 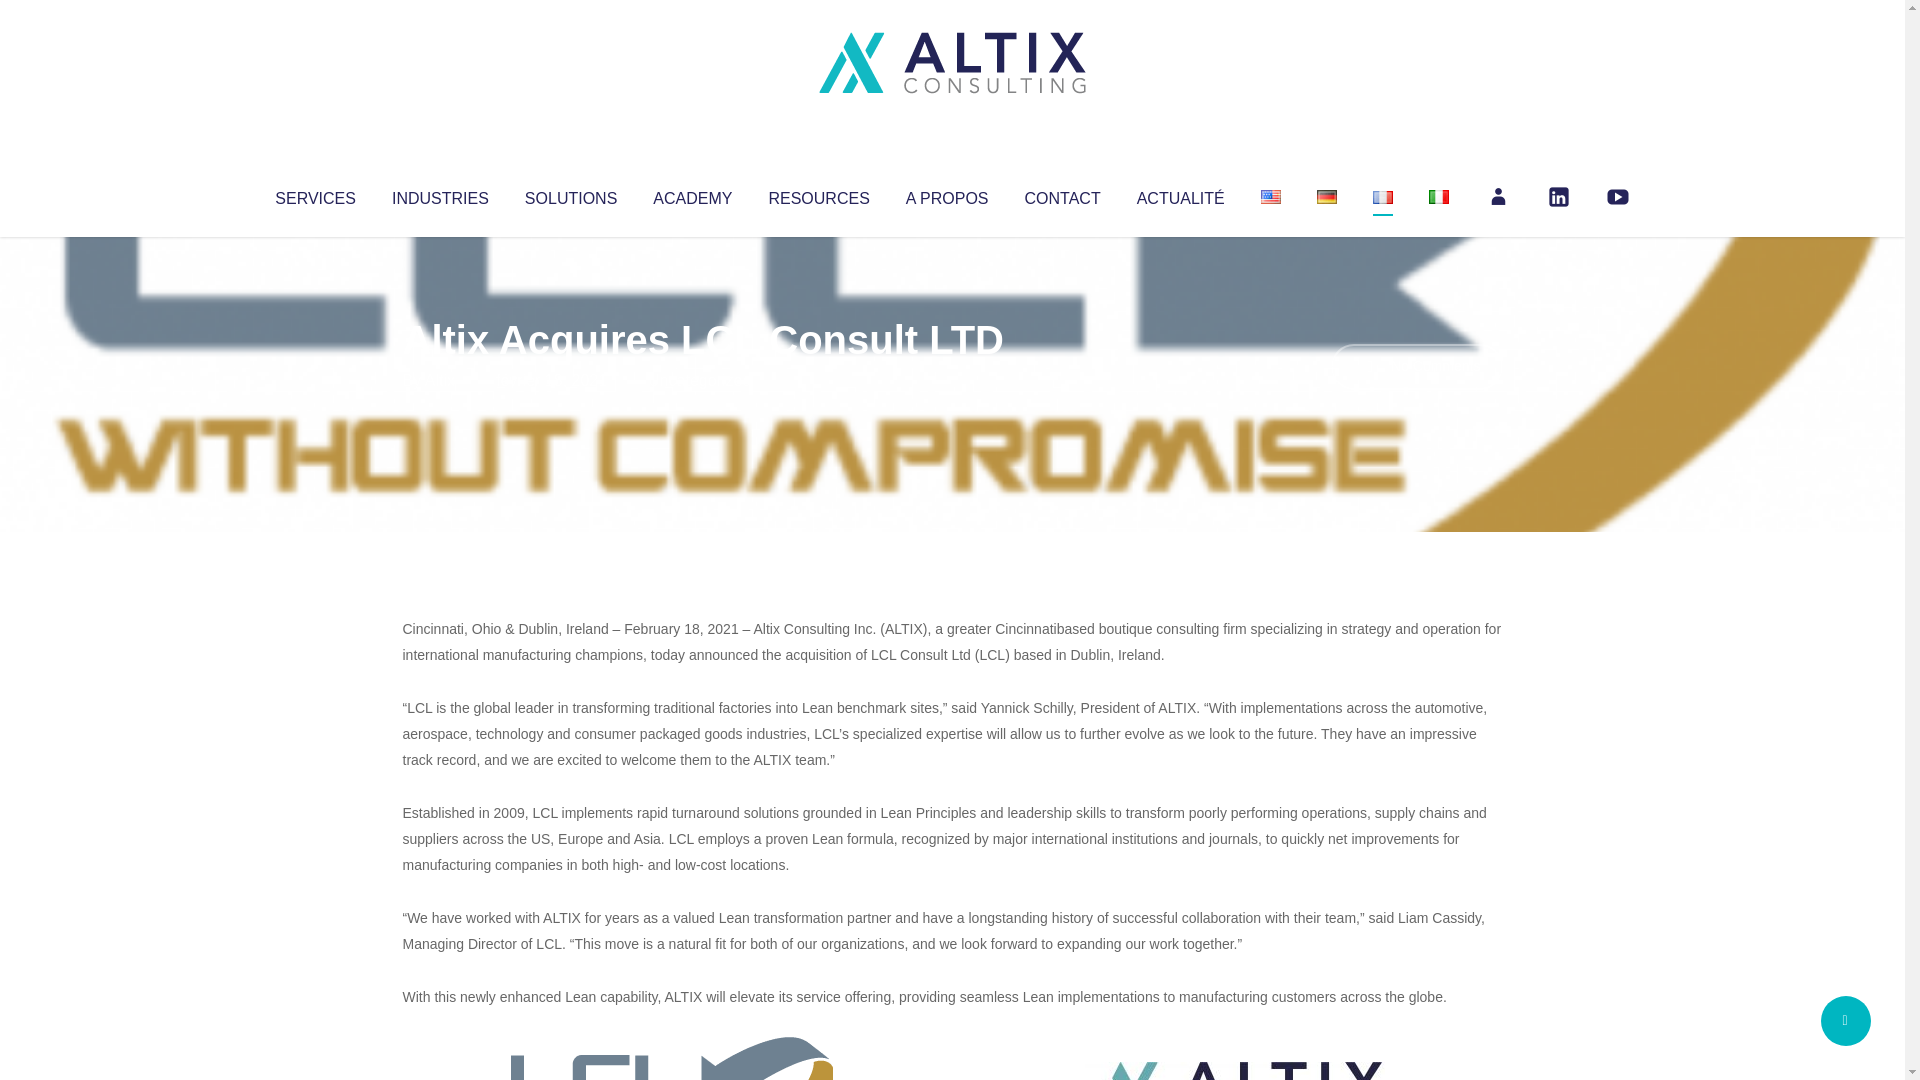 What do you see at coordinates (818, 194) in the screenshot?
I see `RESOURCES` at bounding box center [818, 194].